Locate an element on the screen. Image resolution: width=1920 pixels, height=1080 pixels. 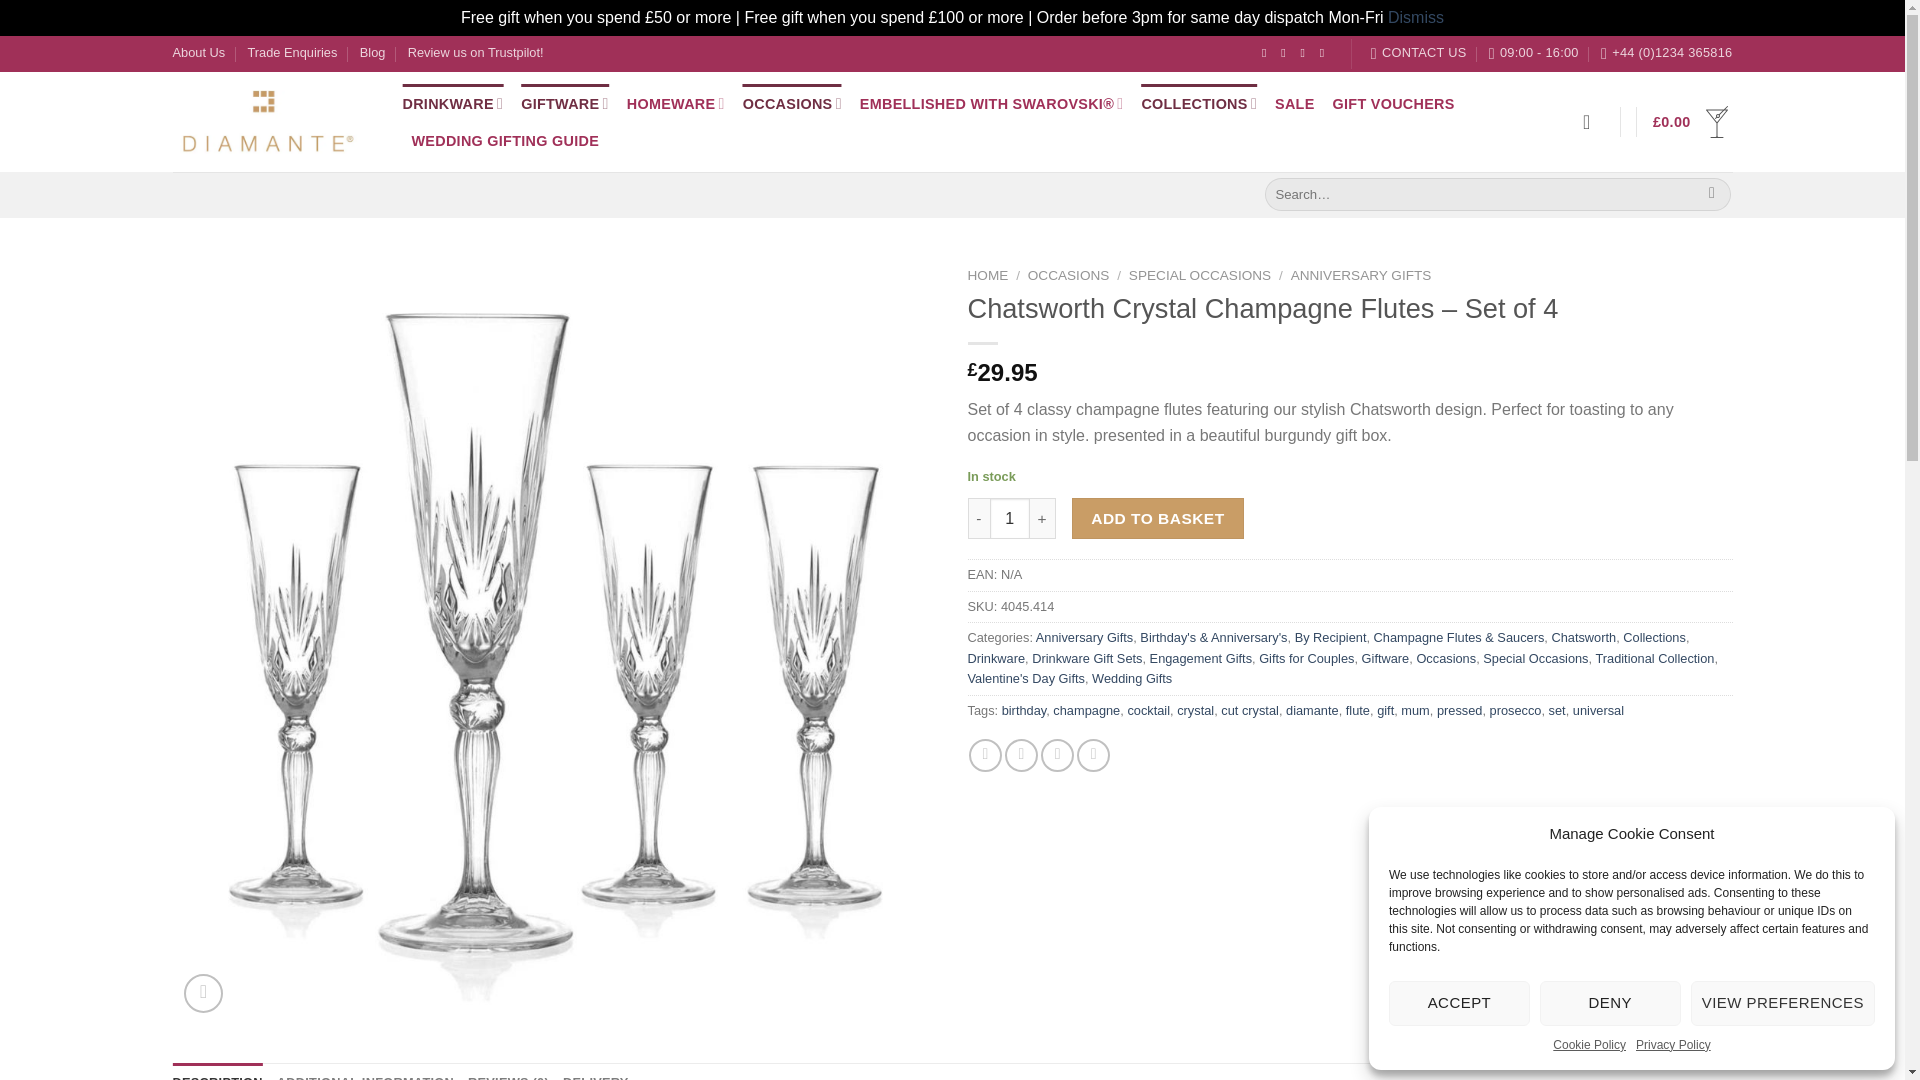
CONTACT US is located at coordinates (1418, 52).